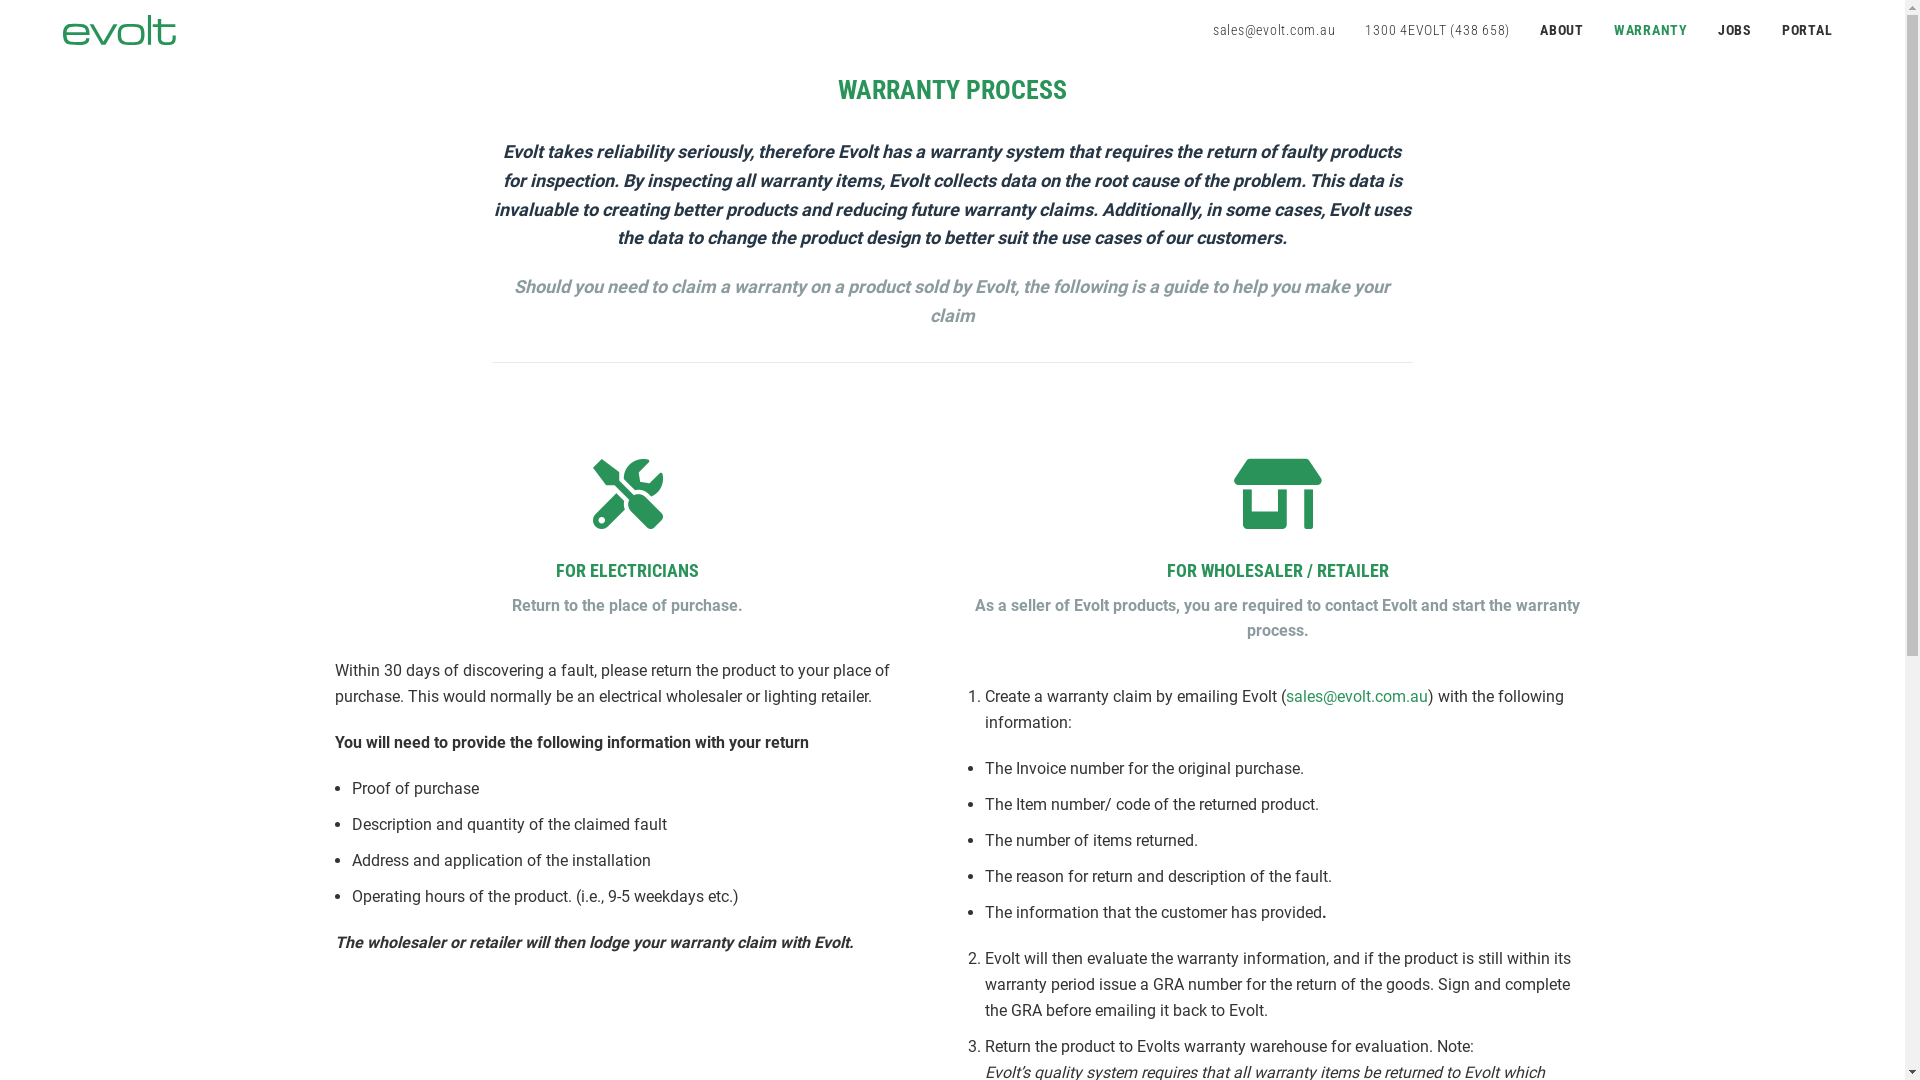 The width and height of the screenshot is (1920, 1080). What do you see at coordinates (1357, 696) in the screenshot?
I see `sales@evolt.com.au` at bounding box center [1357, 696].